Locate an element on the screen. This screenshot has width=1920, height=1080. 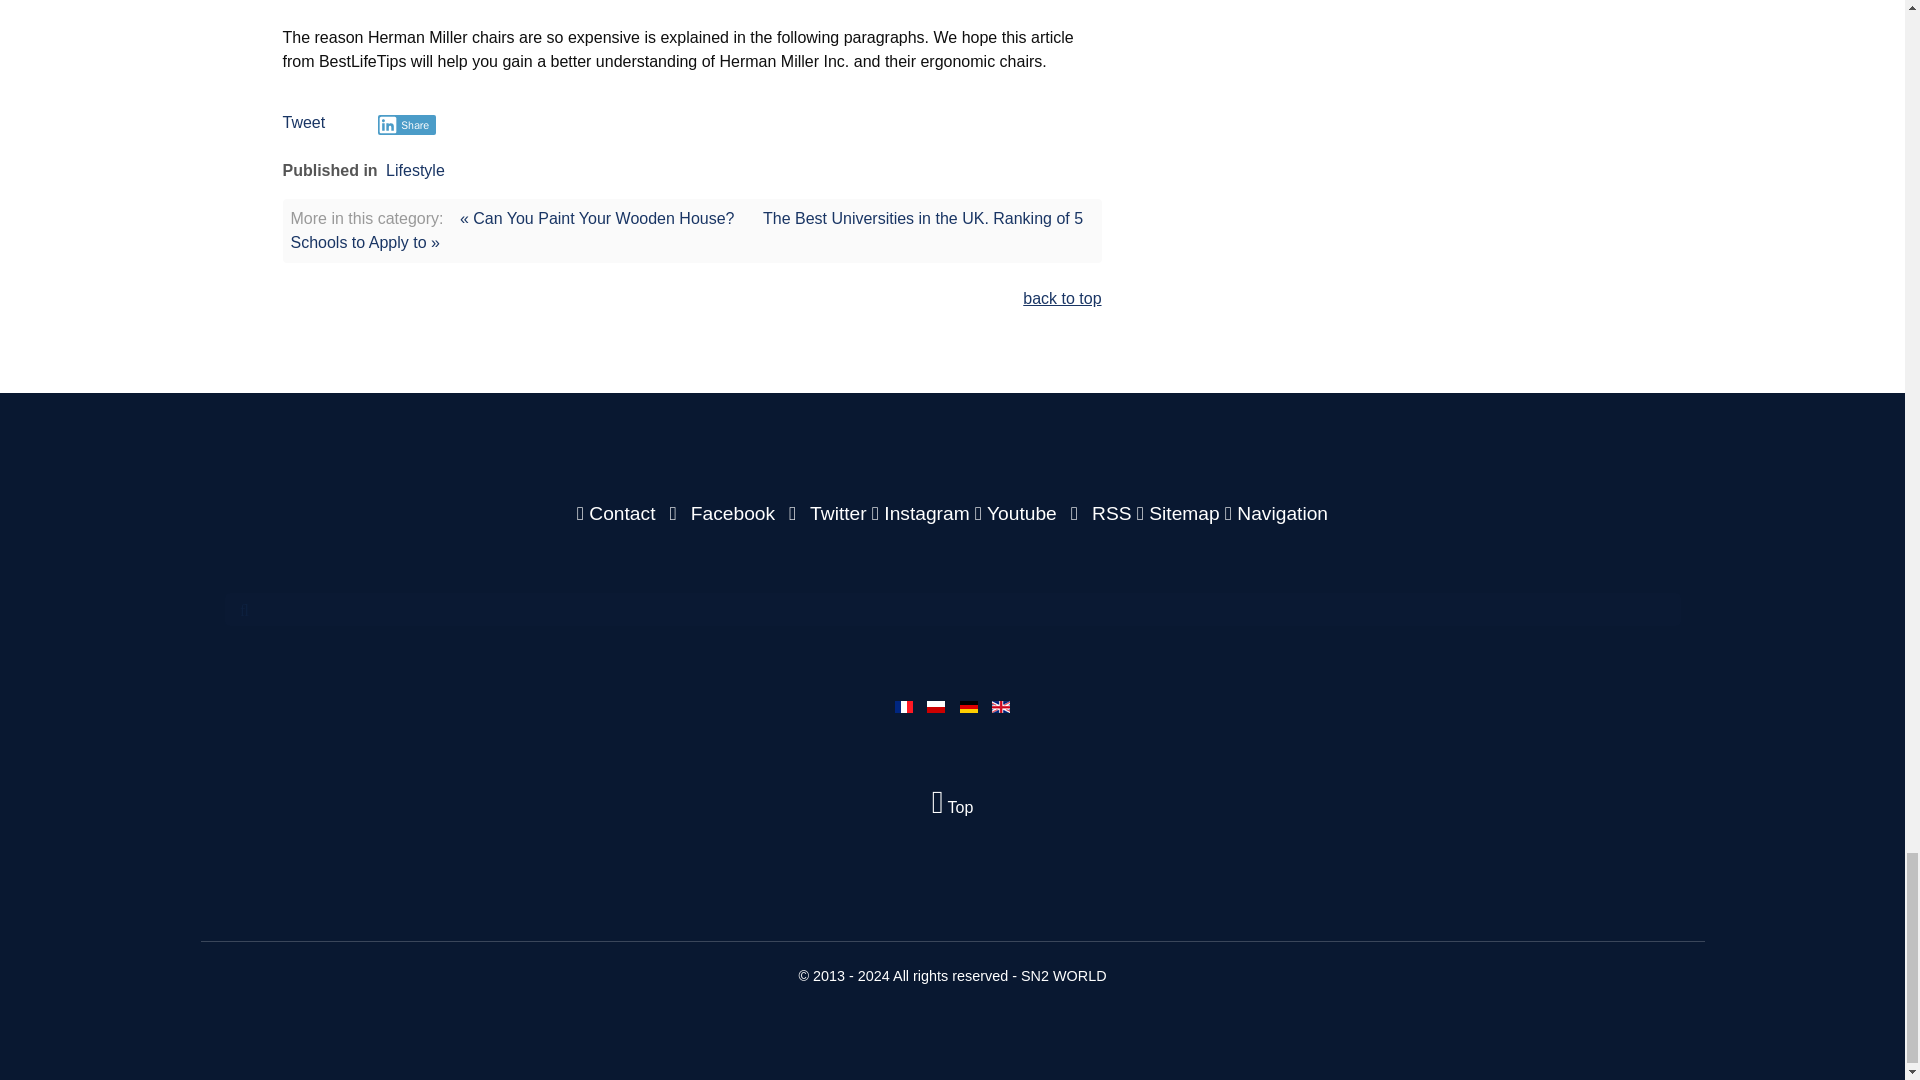
Navigation is located at coordinates (1276, 513).